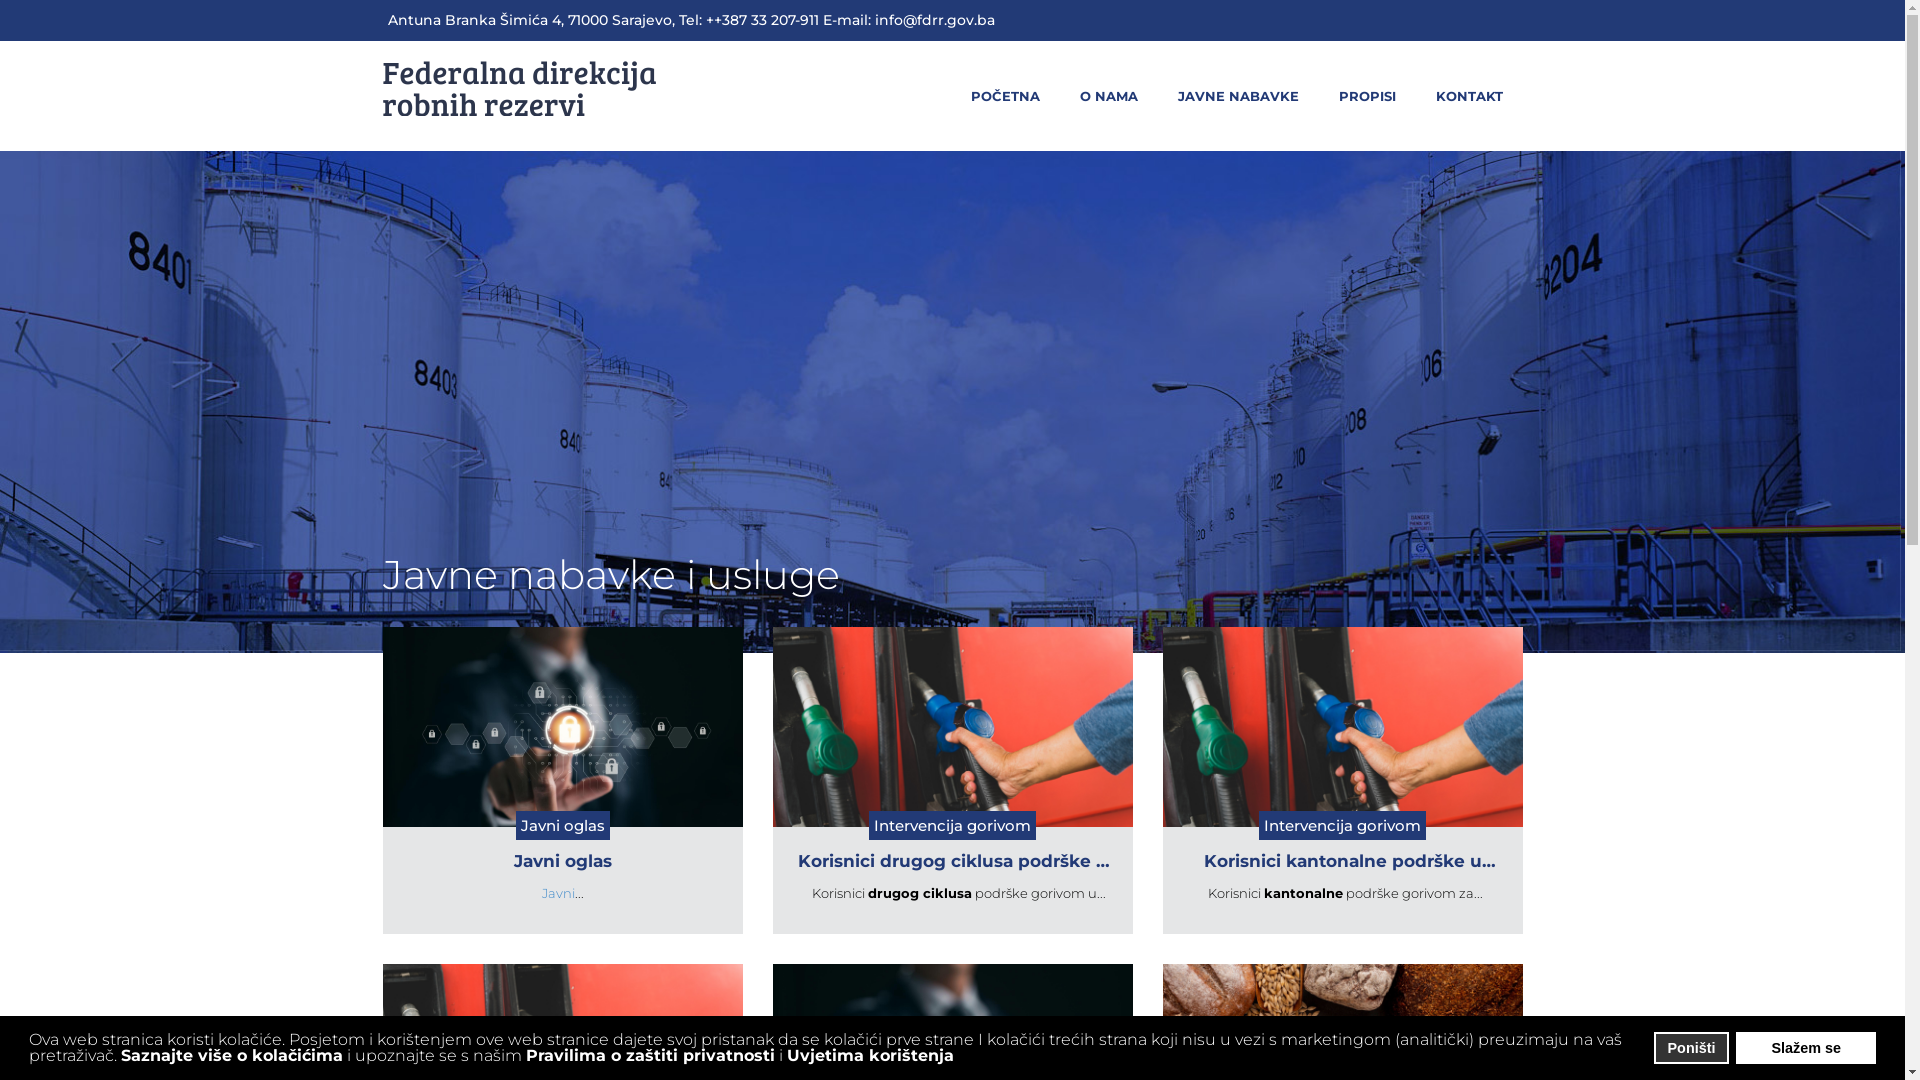 The image size is (1920, 1080). What do you see at coordinates (1108, 96) in the screenshot?
I see `O NAMA` at bounding box center [1108, 96].